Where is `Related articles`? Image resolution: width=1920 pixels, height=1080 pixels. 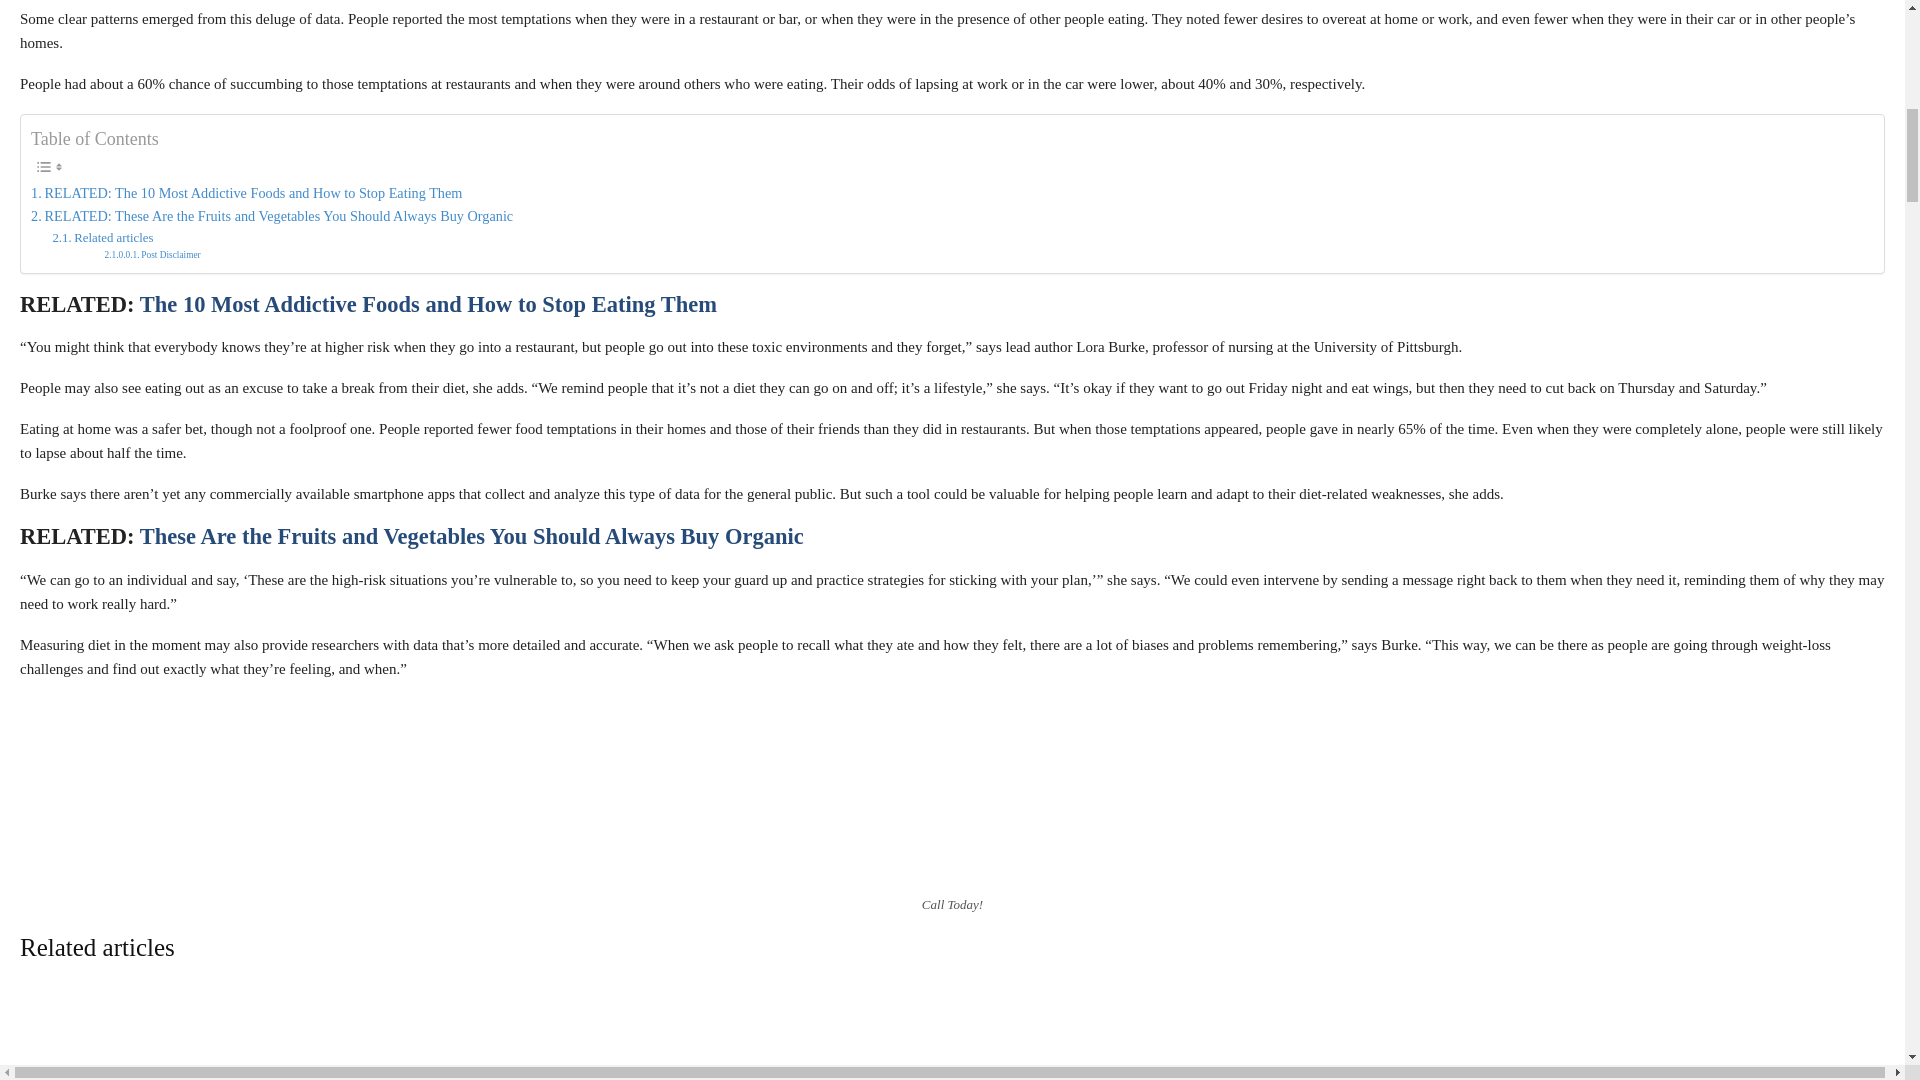 Related articles is located at coordinates (102, 238).